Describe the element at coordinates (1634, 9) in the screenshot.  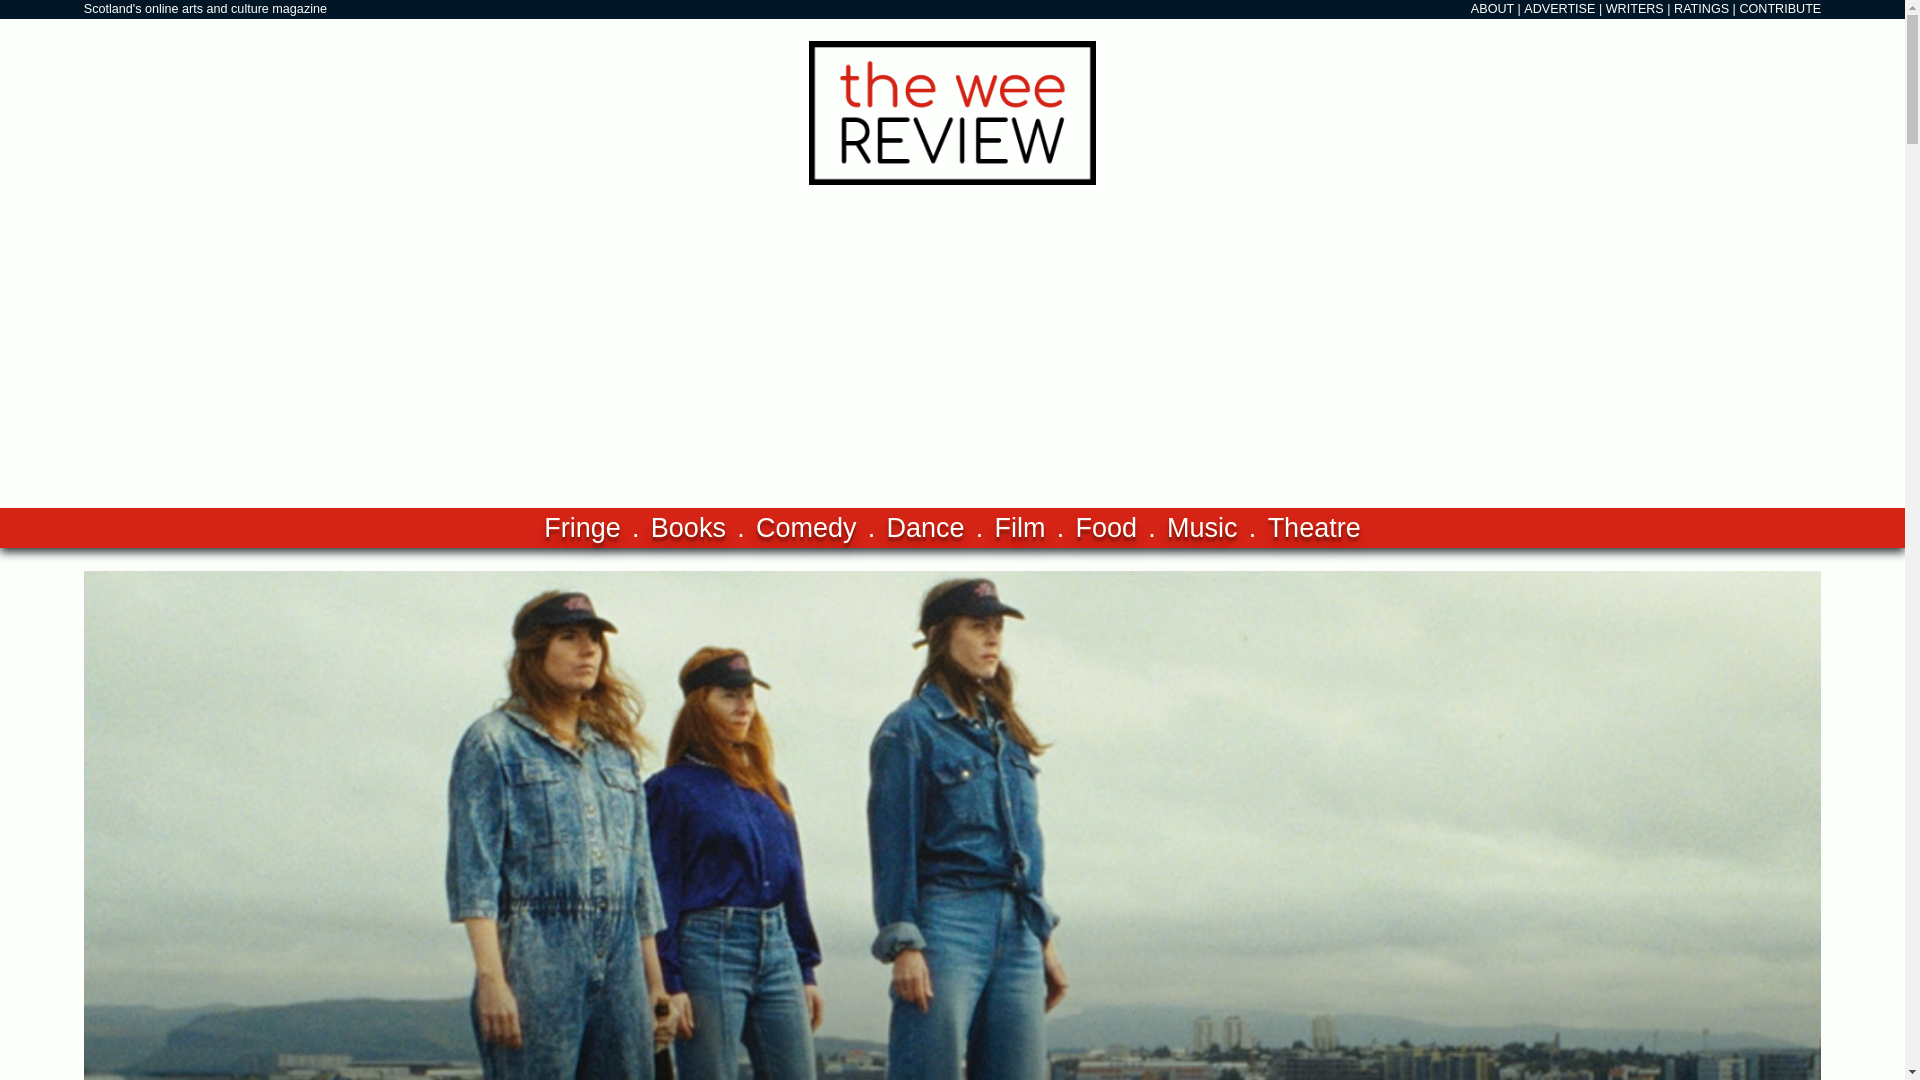
I see `WRITERS` at that location.